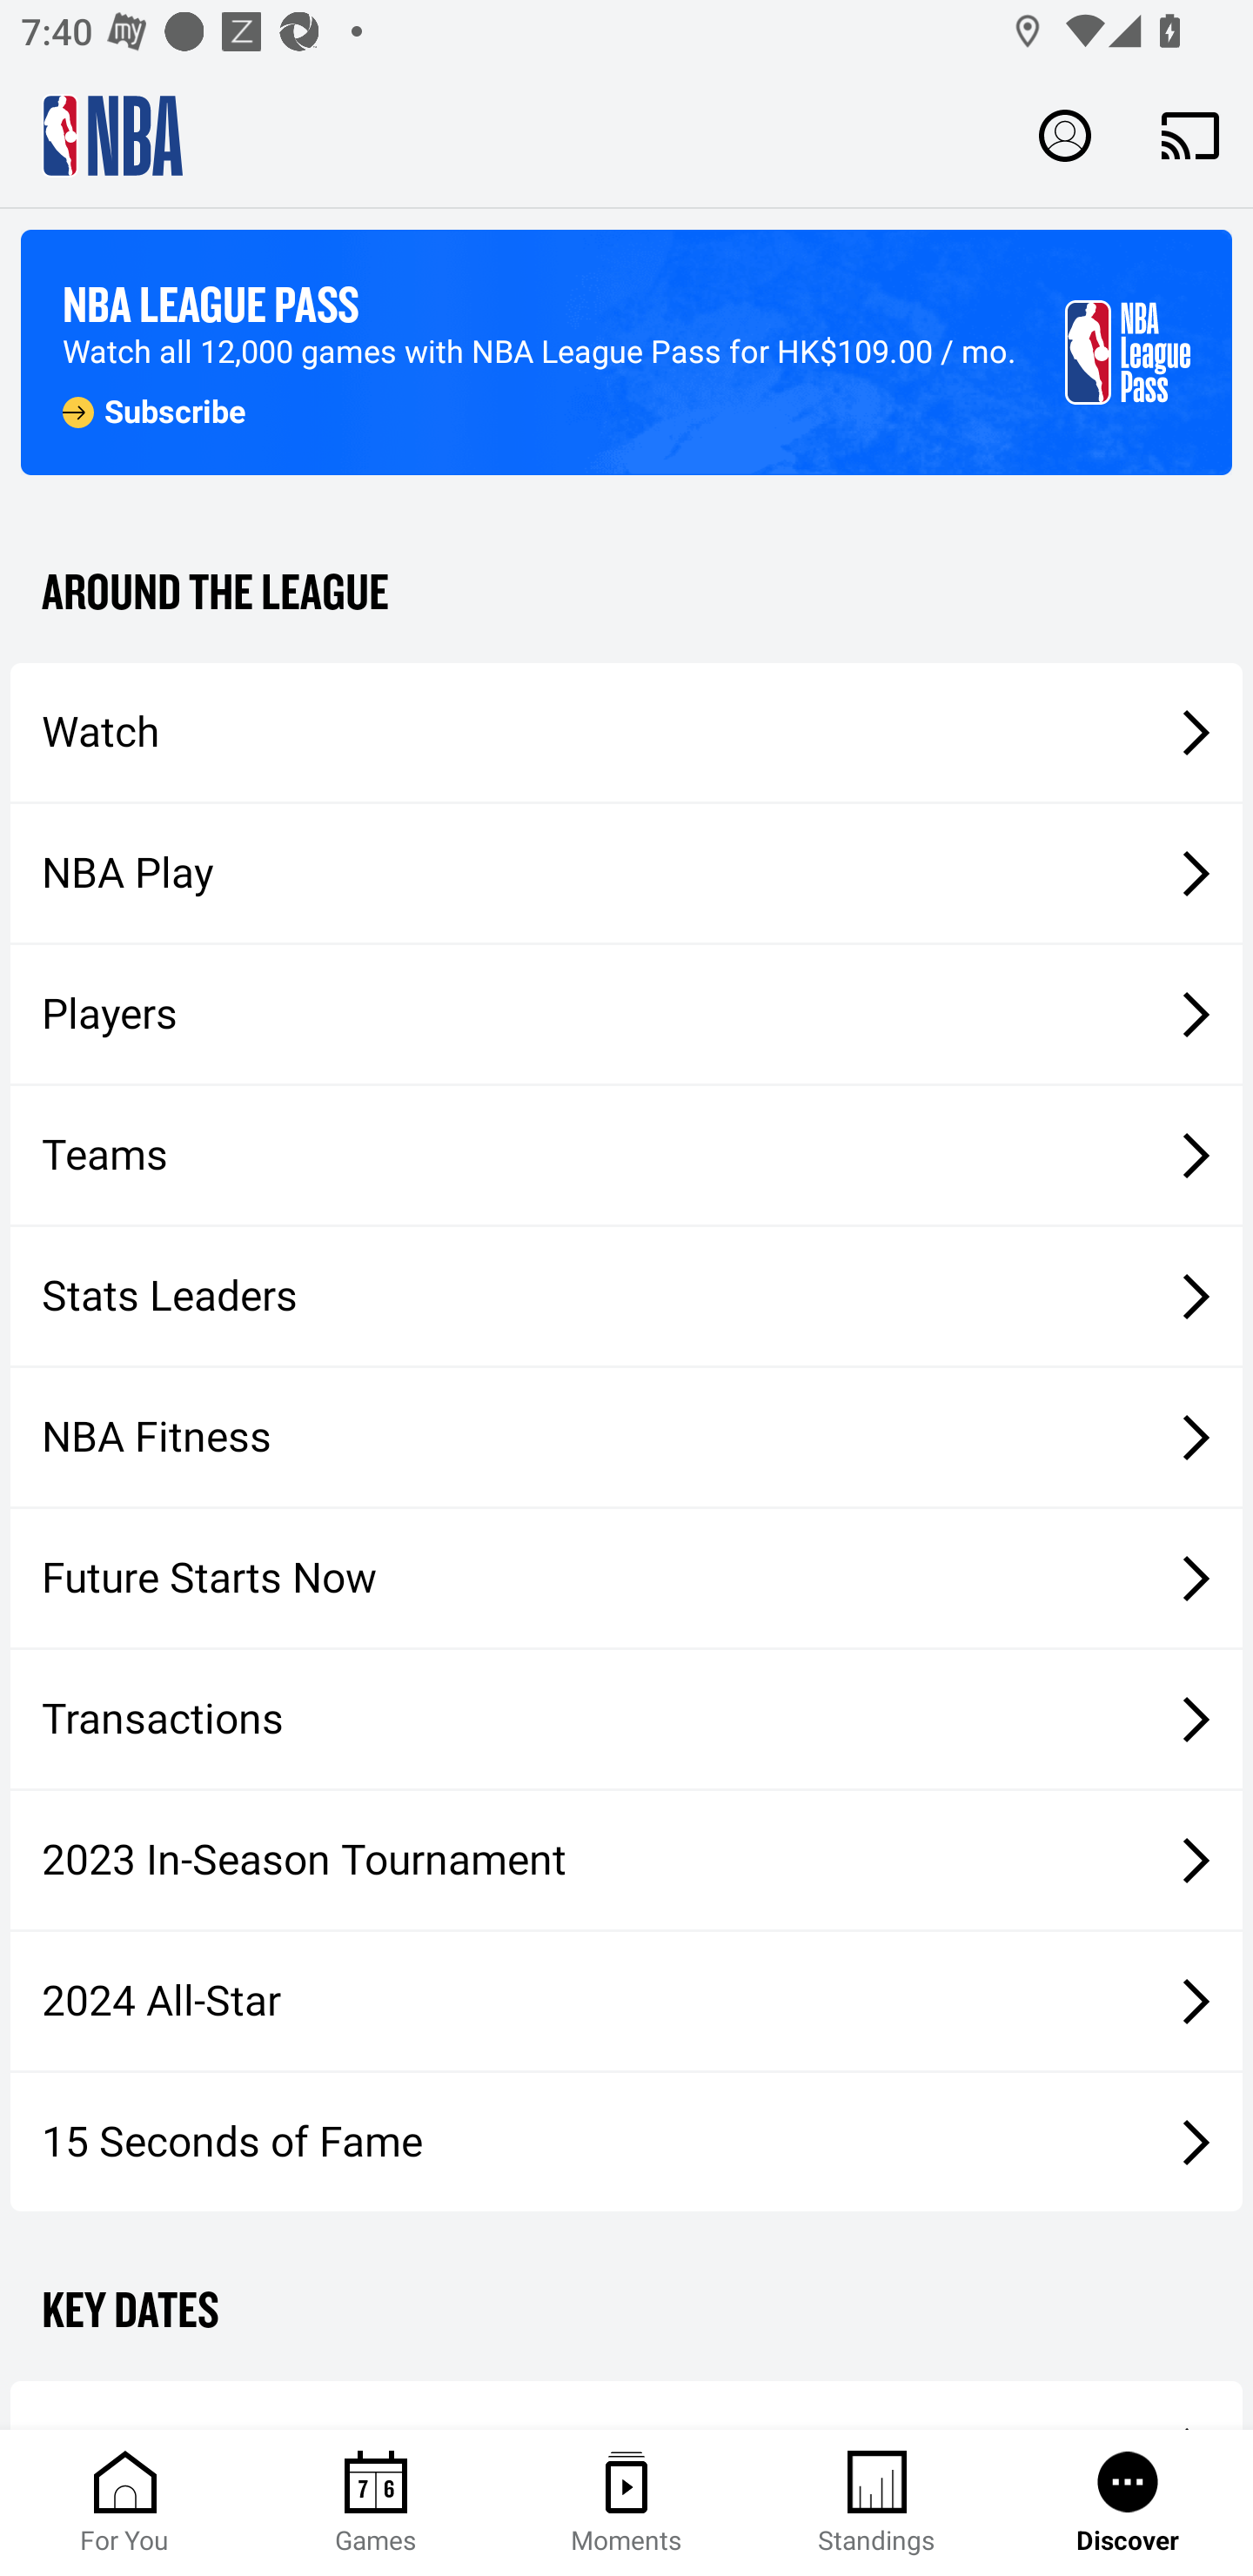  Describe the element at coordinates (376, 2503) in the screenshot. I see `Games` at that location.